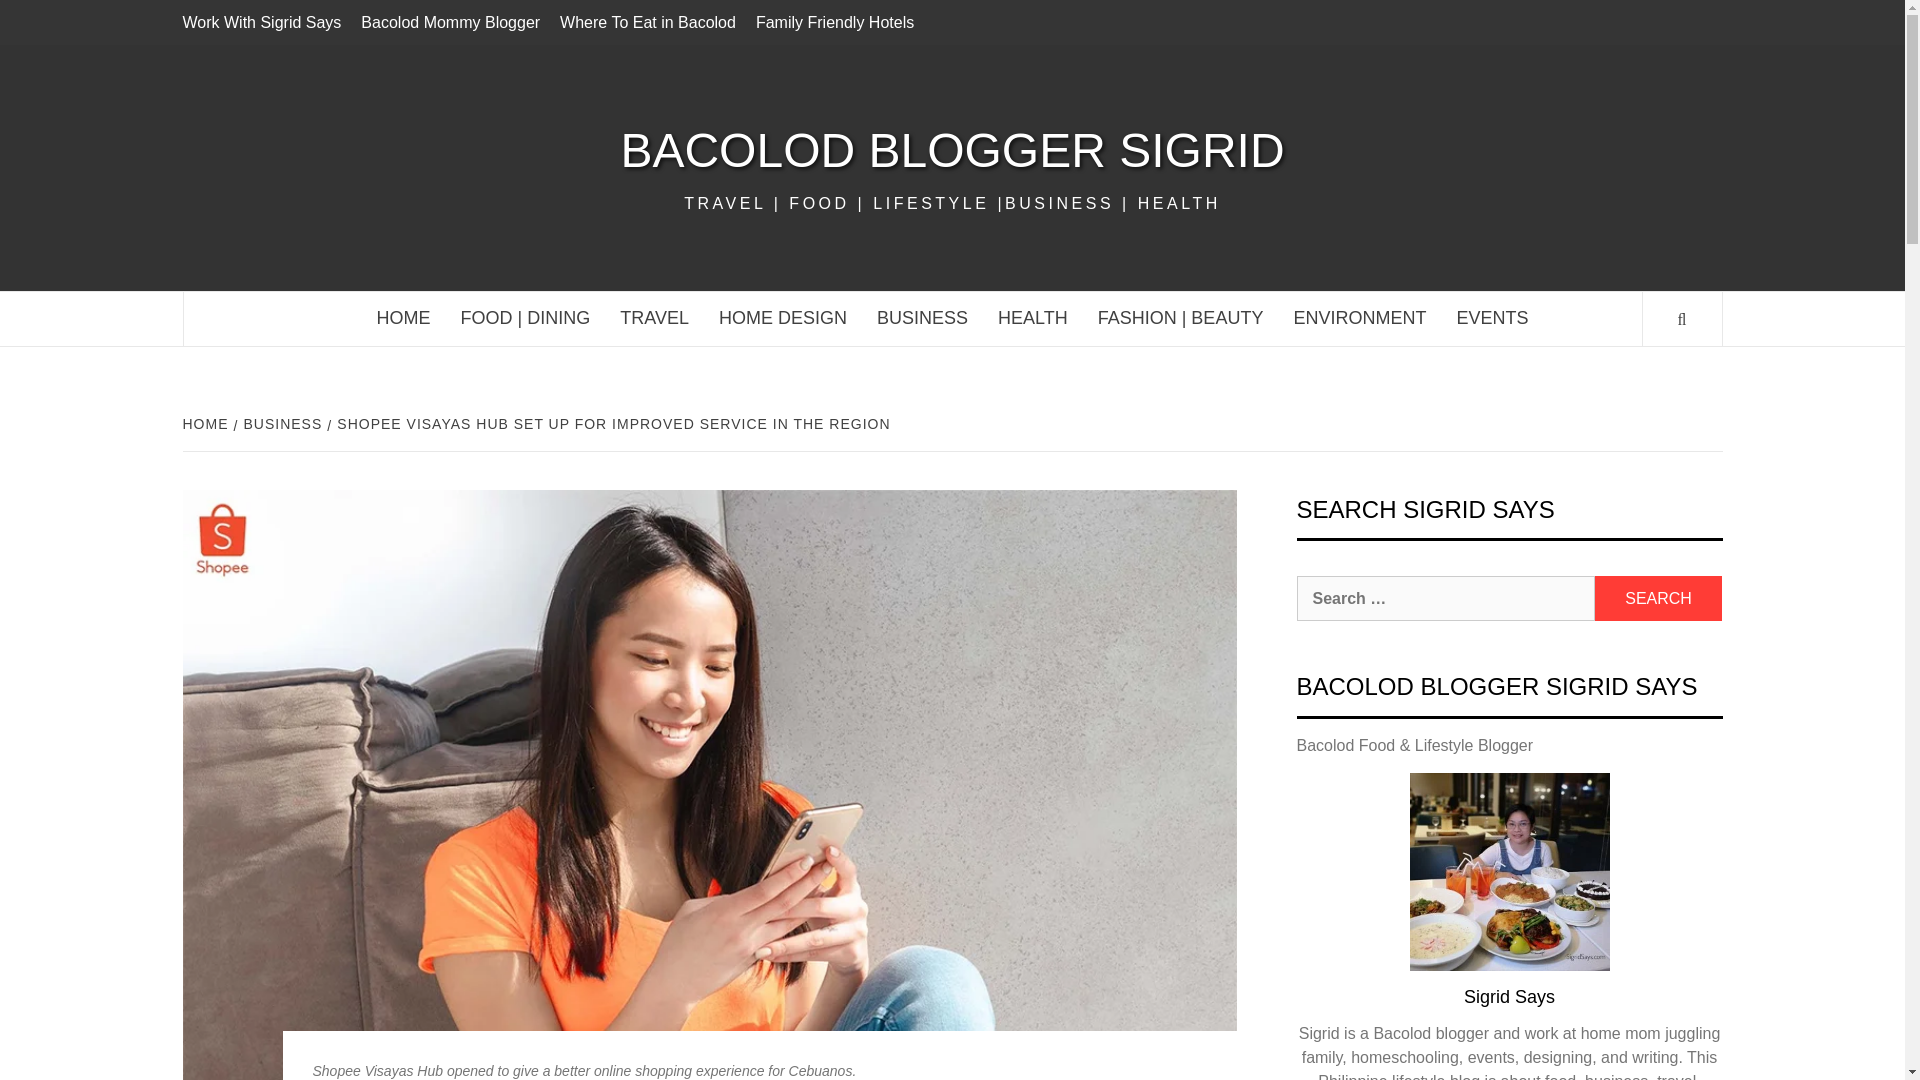  What do you see at coordinates (654, 318) in the screenshot?
I see `Destinations and Travel Tips` at bounding box center [654, 318].